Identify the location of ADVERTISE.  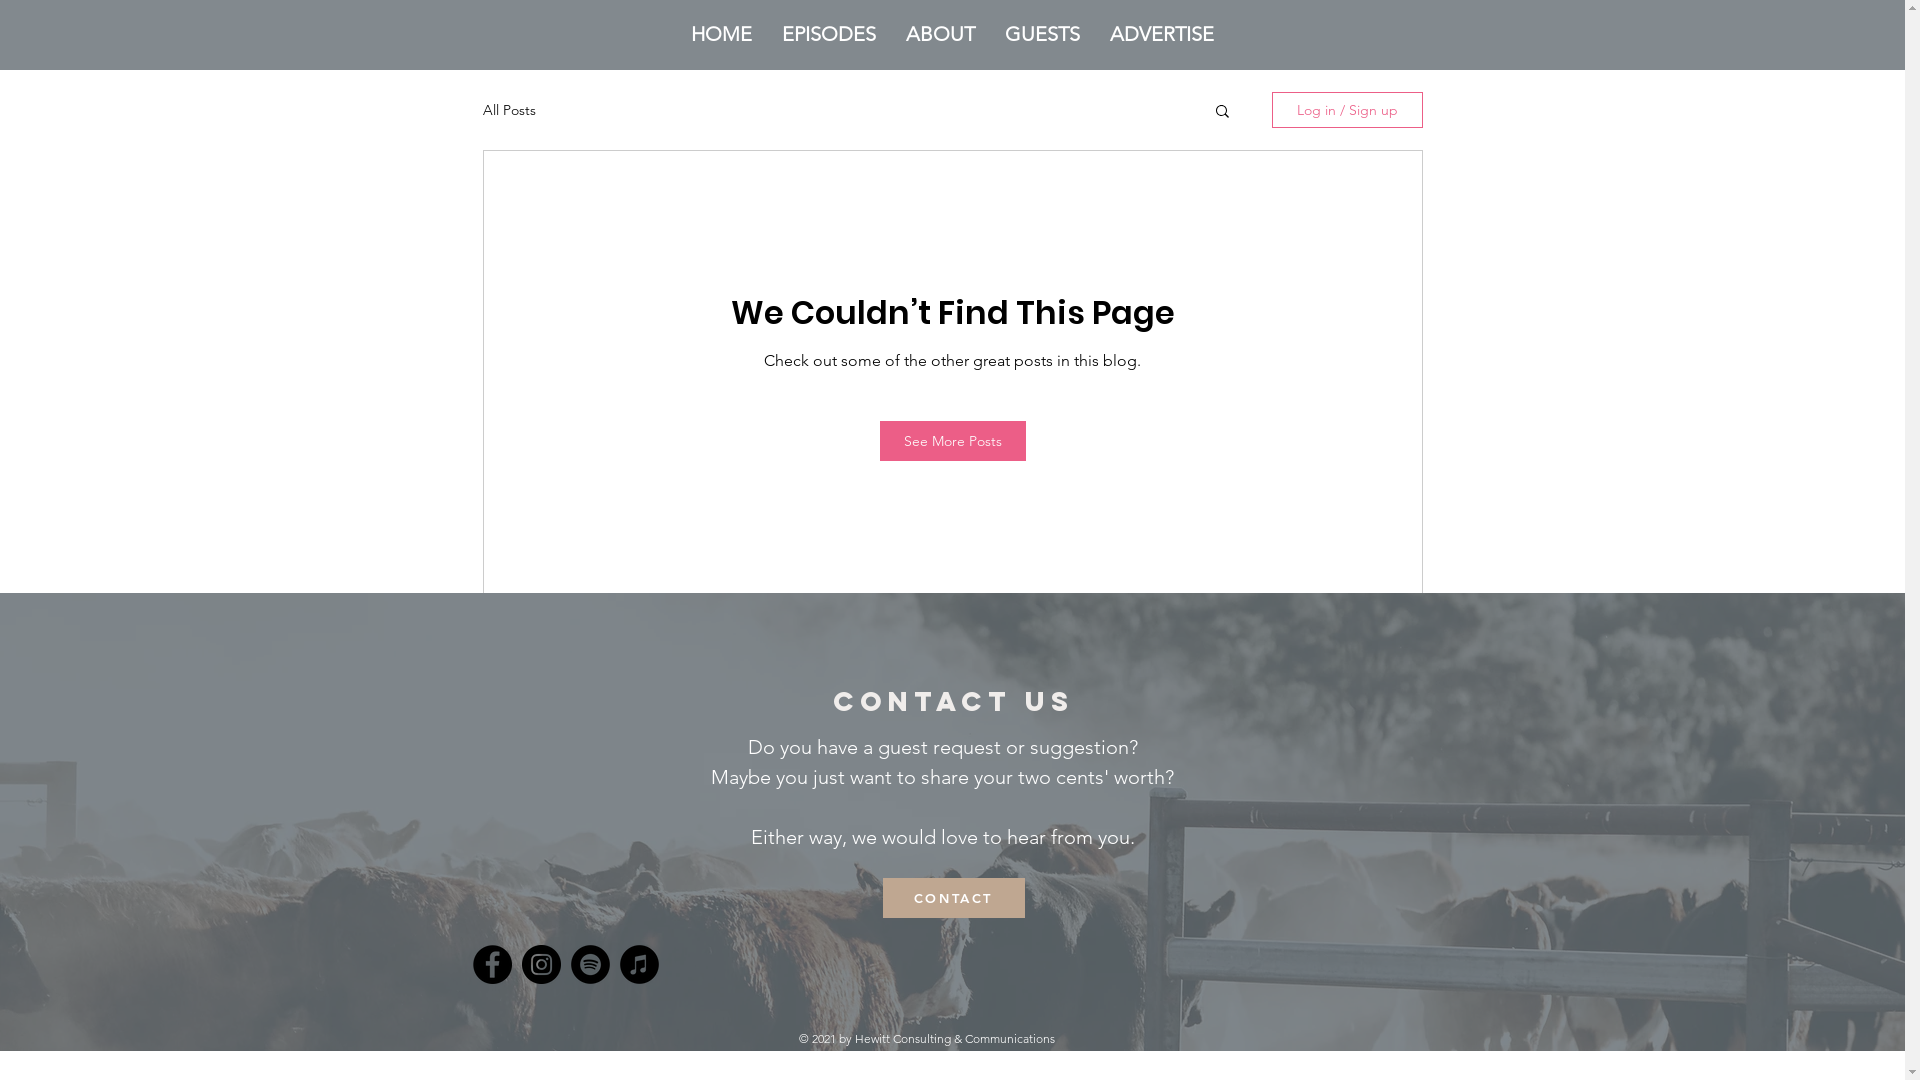
(1162, 34).